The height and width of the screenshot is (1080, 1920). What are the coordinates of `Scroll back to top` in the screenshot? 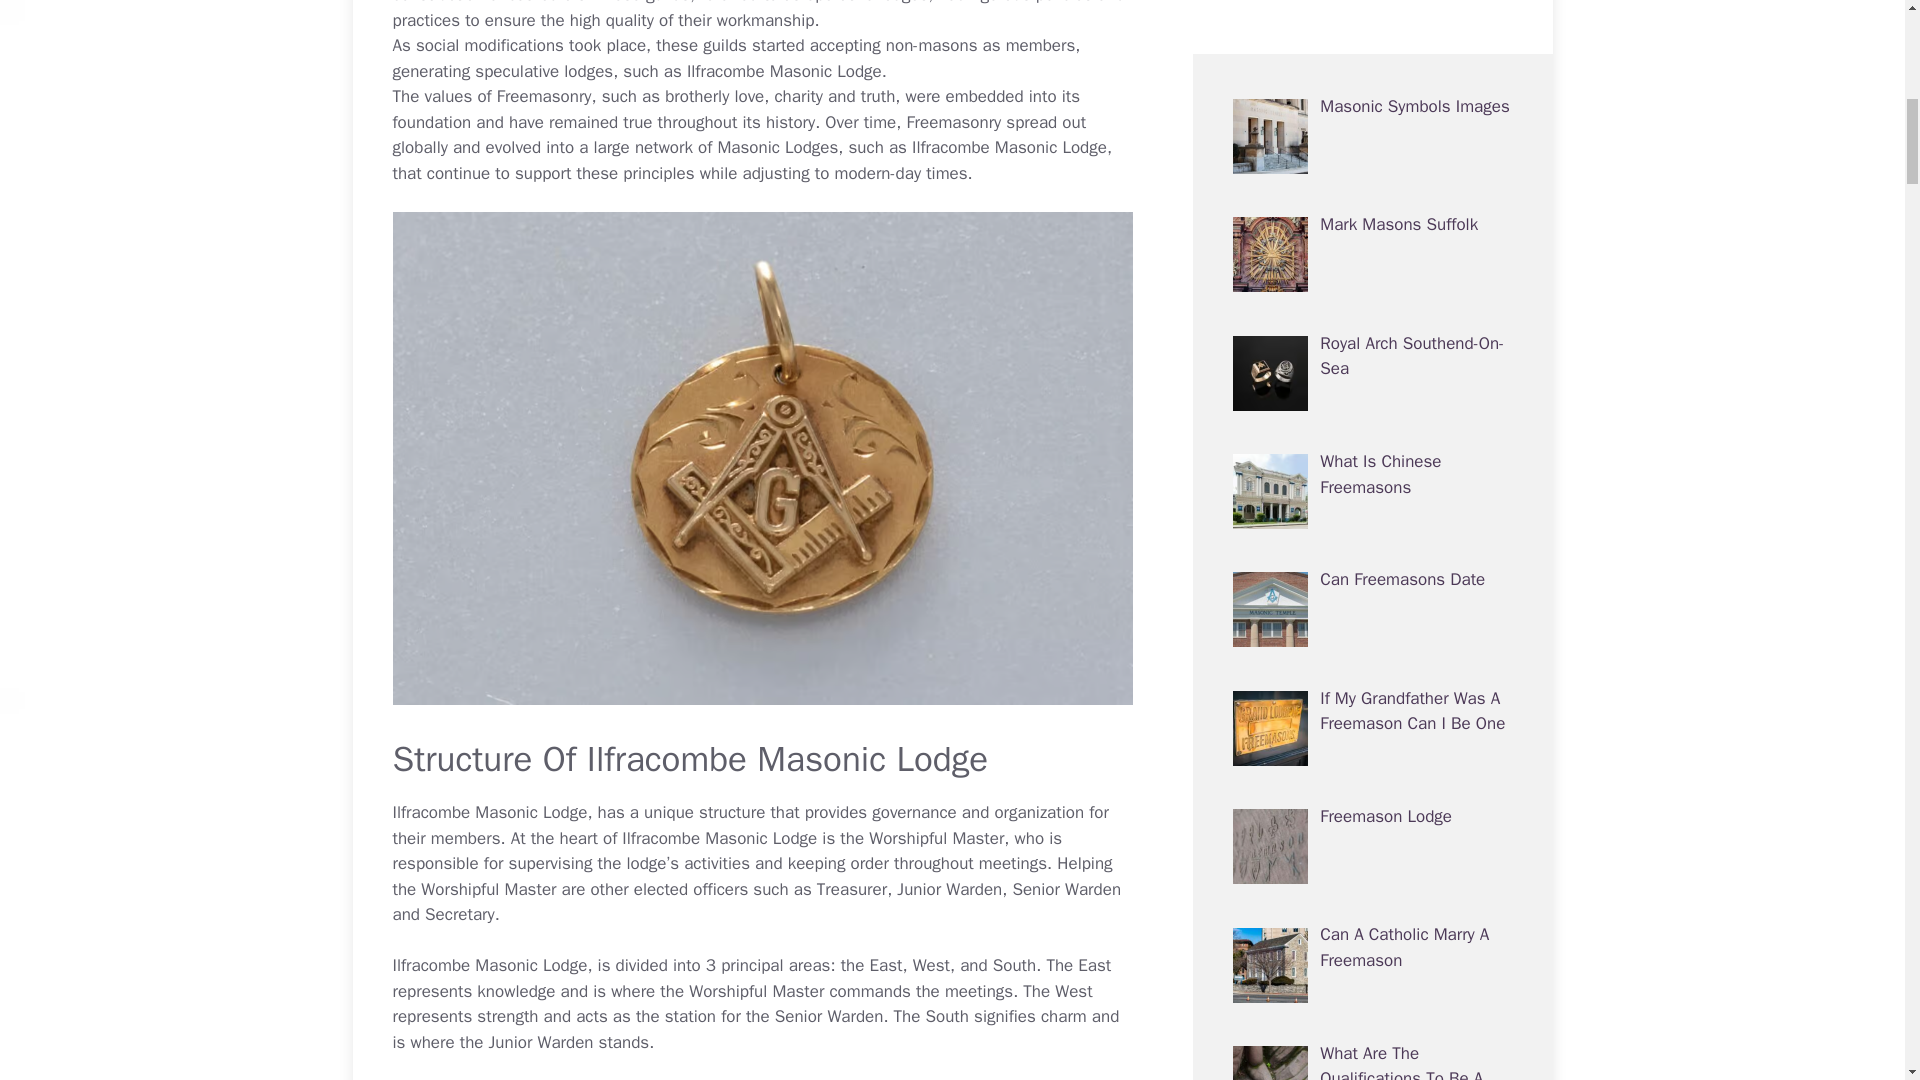 It's located at (1855, 949).